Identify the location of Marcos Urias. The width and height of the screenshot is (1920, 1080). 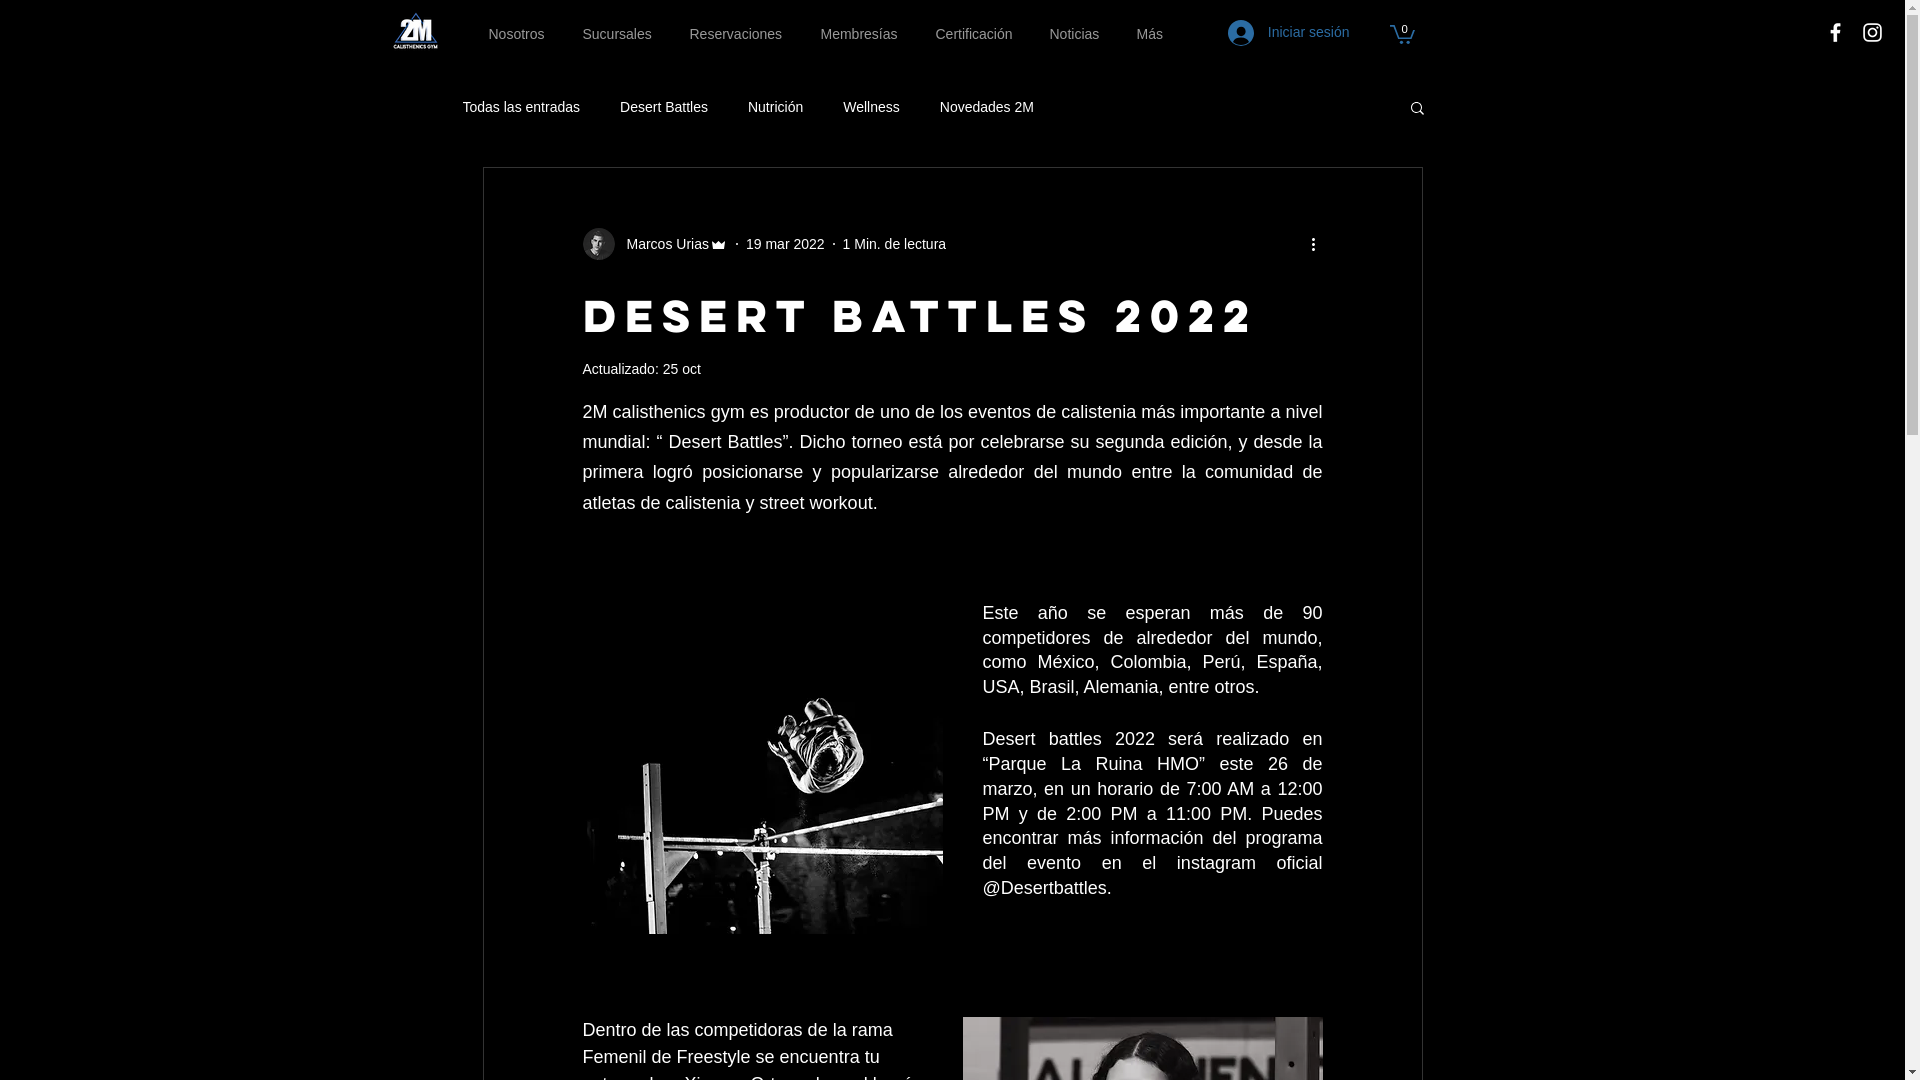
(654, 244).